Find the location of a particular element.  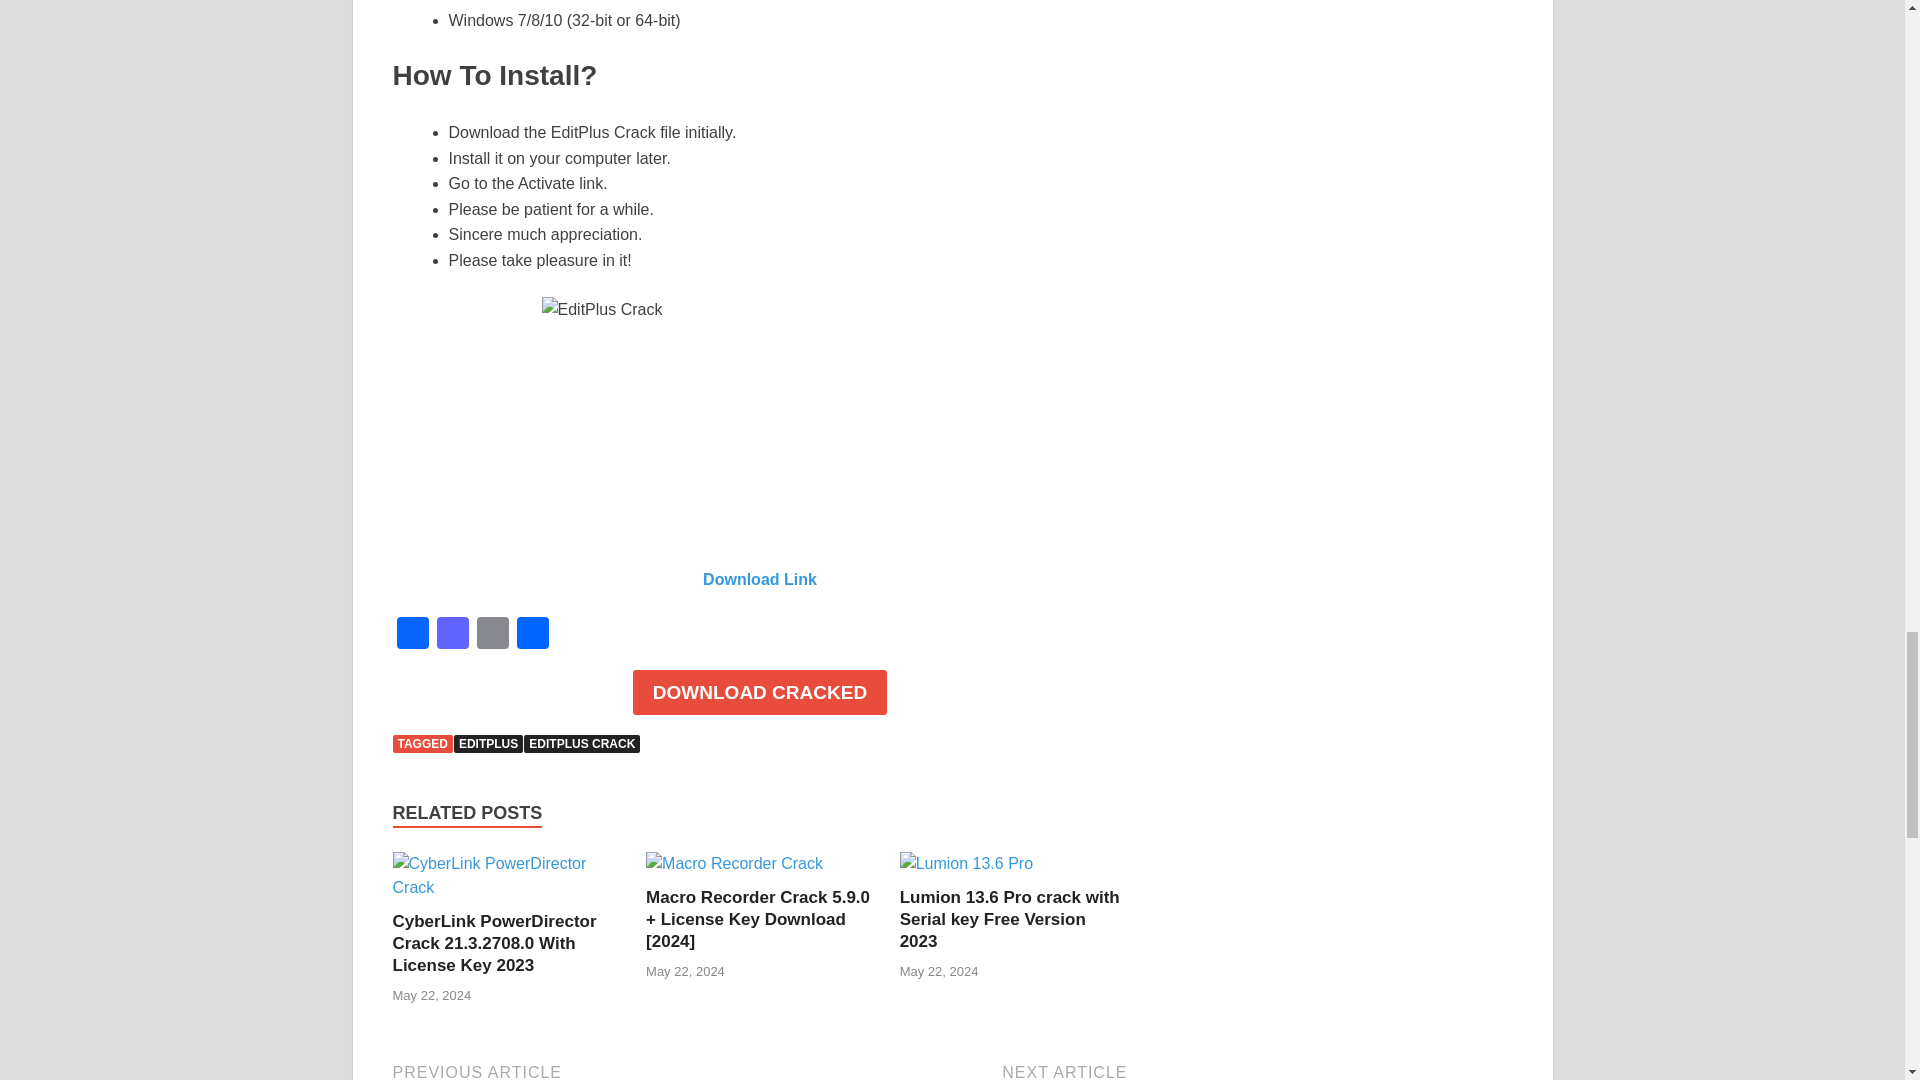

Facebook is located at coordinates (412, 635).